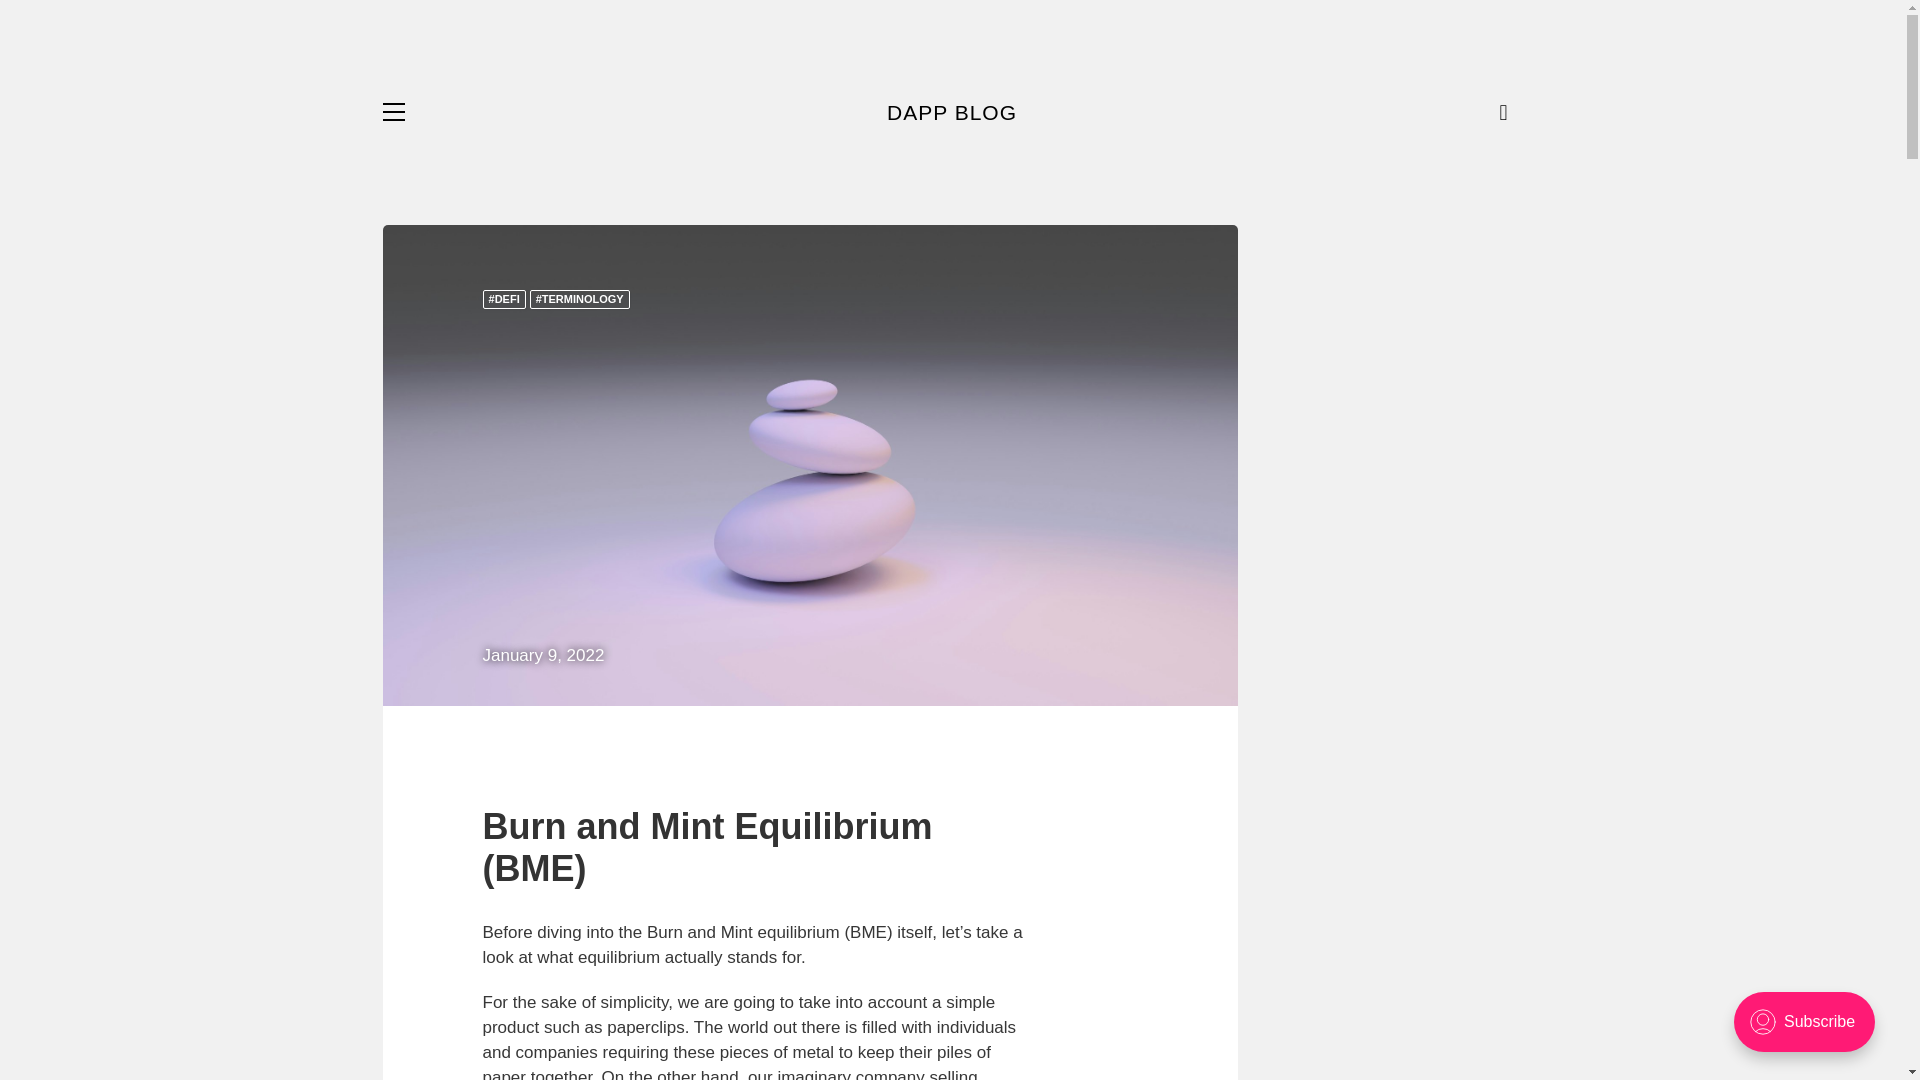 This screenshot has height=1080, width=1920. I want to click on Search, so click(1510, 112).